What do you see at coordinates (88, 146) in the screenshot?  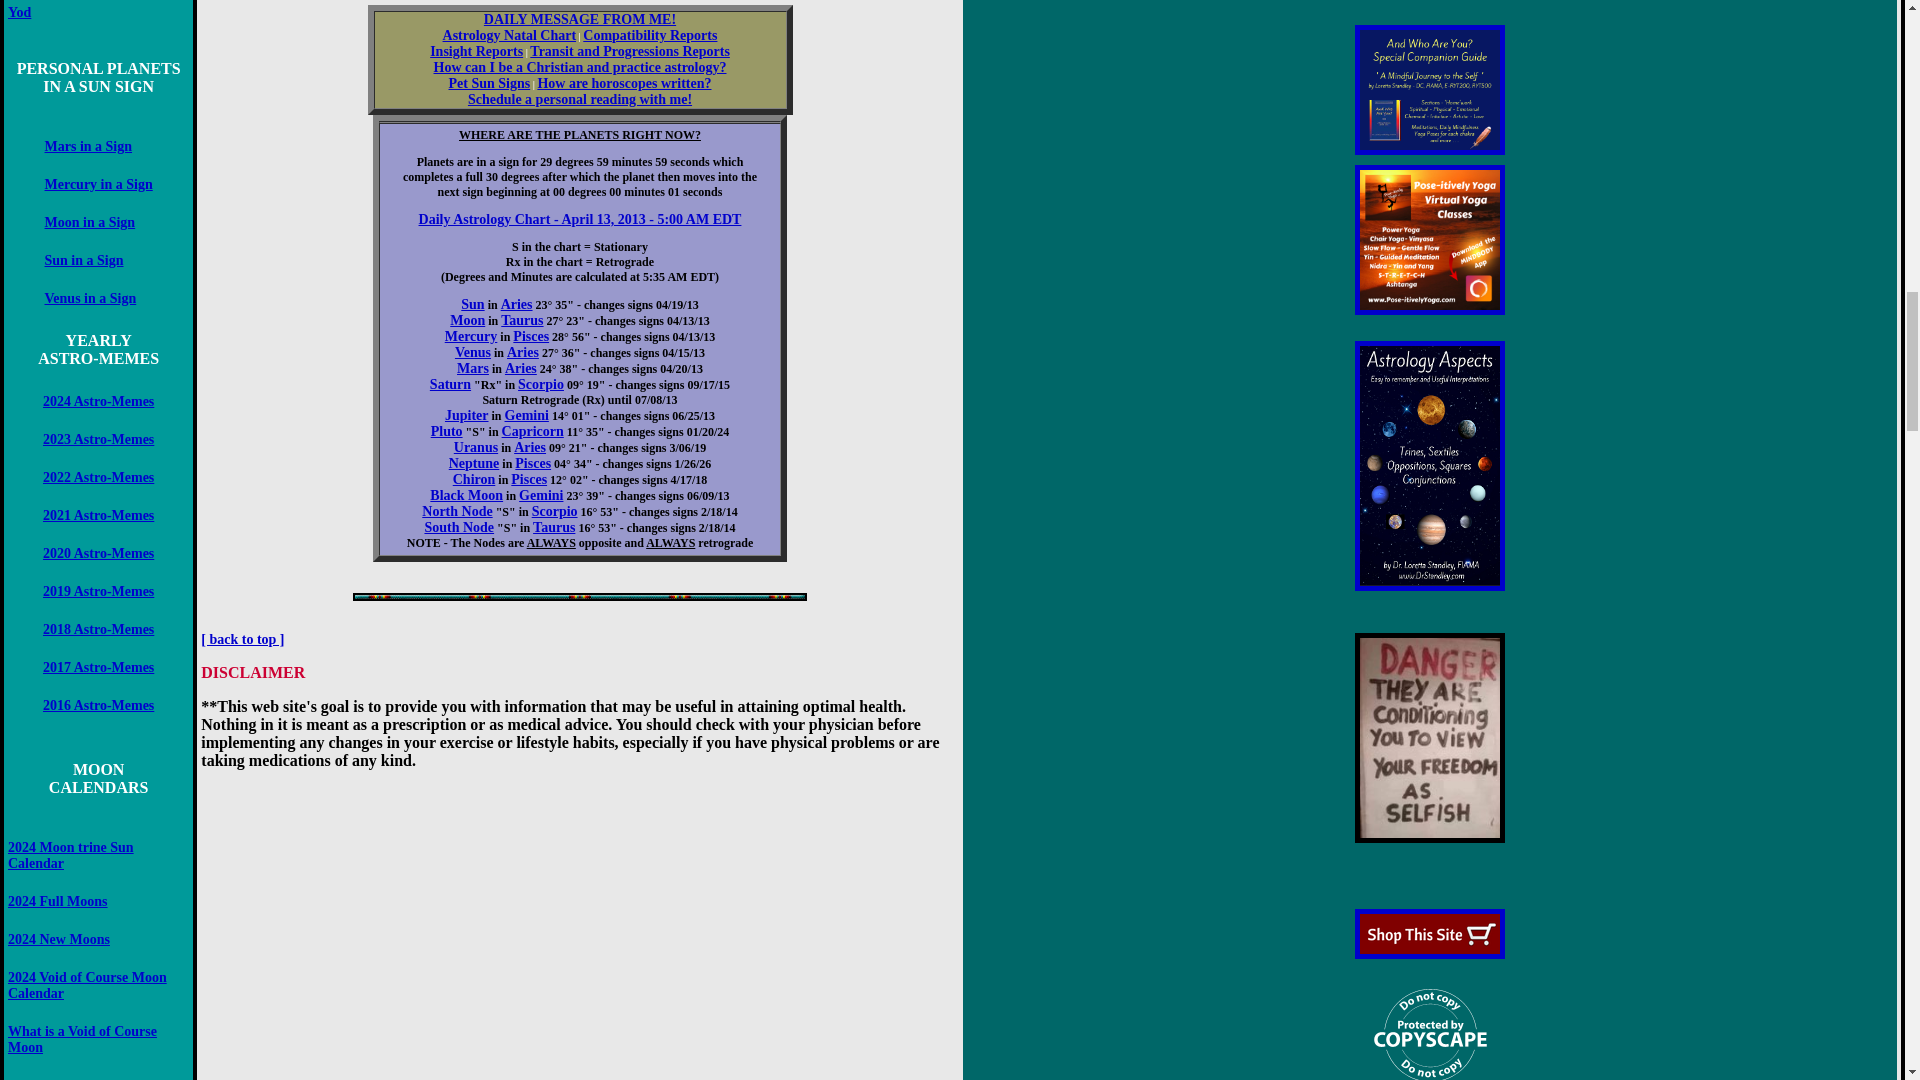 I see `Mars in a Sign` at bounding box center [88, 146].